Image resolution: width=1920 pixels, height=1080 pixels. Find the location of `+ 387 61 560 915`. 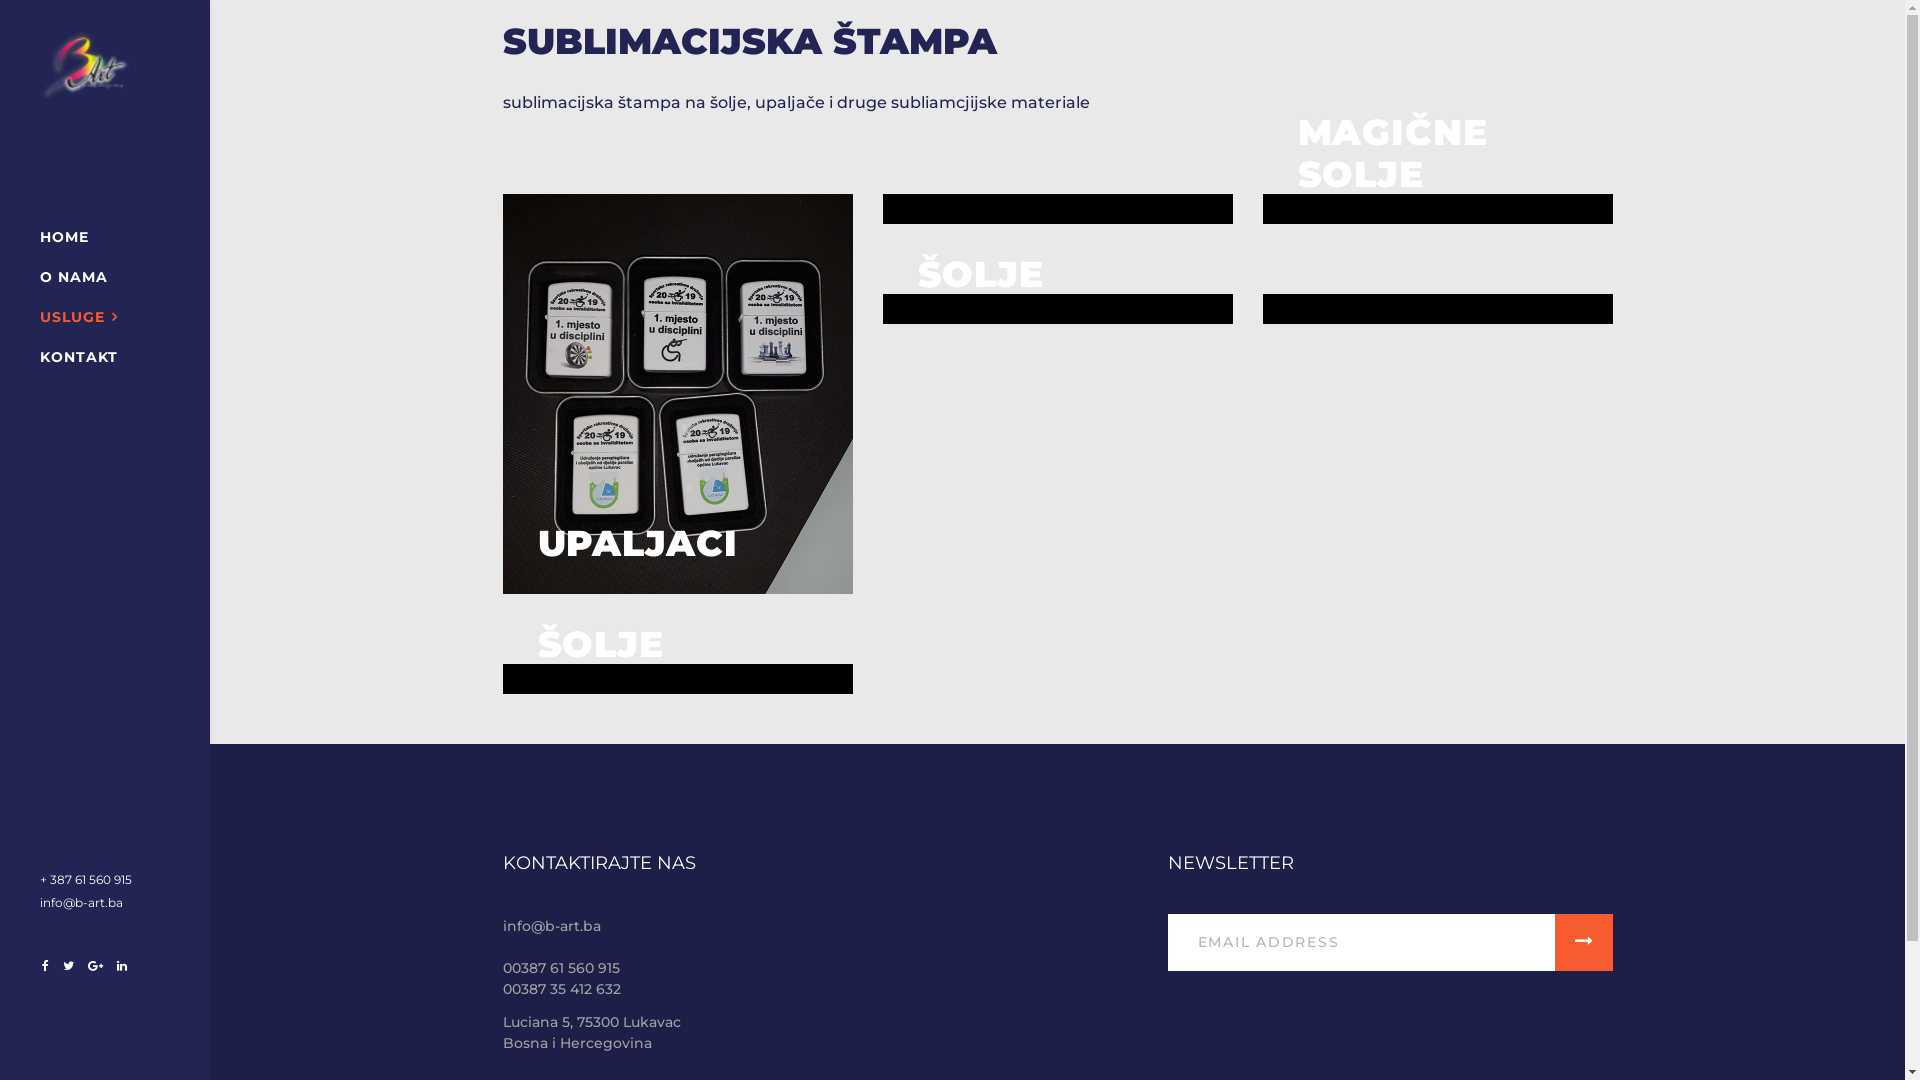

+ 387 61 560 915 is located at coordinates (86, 880).